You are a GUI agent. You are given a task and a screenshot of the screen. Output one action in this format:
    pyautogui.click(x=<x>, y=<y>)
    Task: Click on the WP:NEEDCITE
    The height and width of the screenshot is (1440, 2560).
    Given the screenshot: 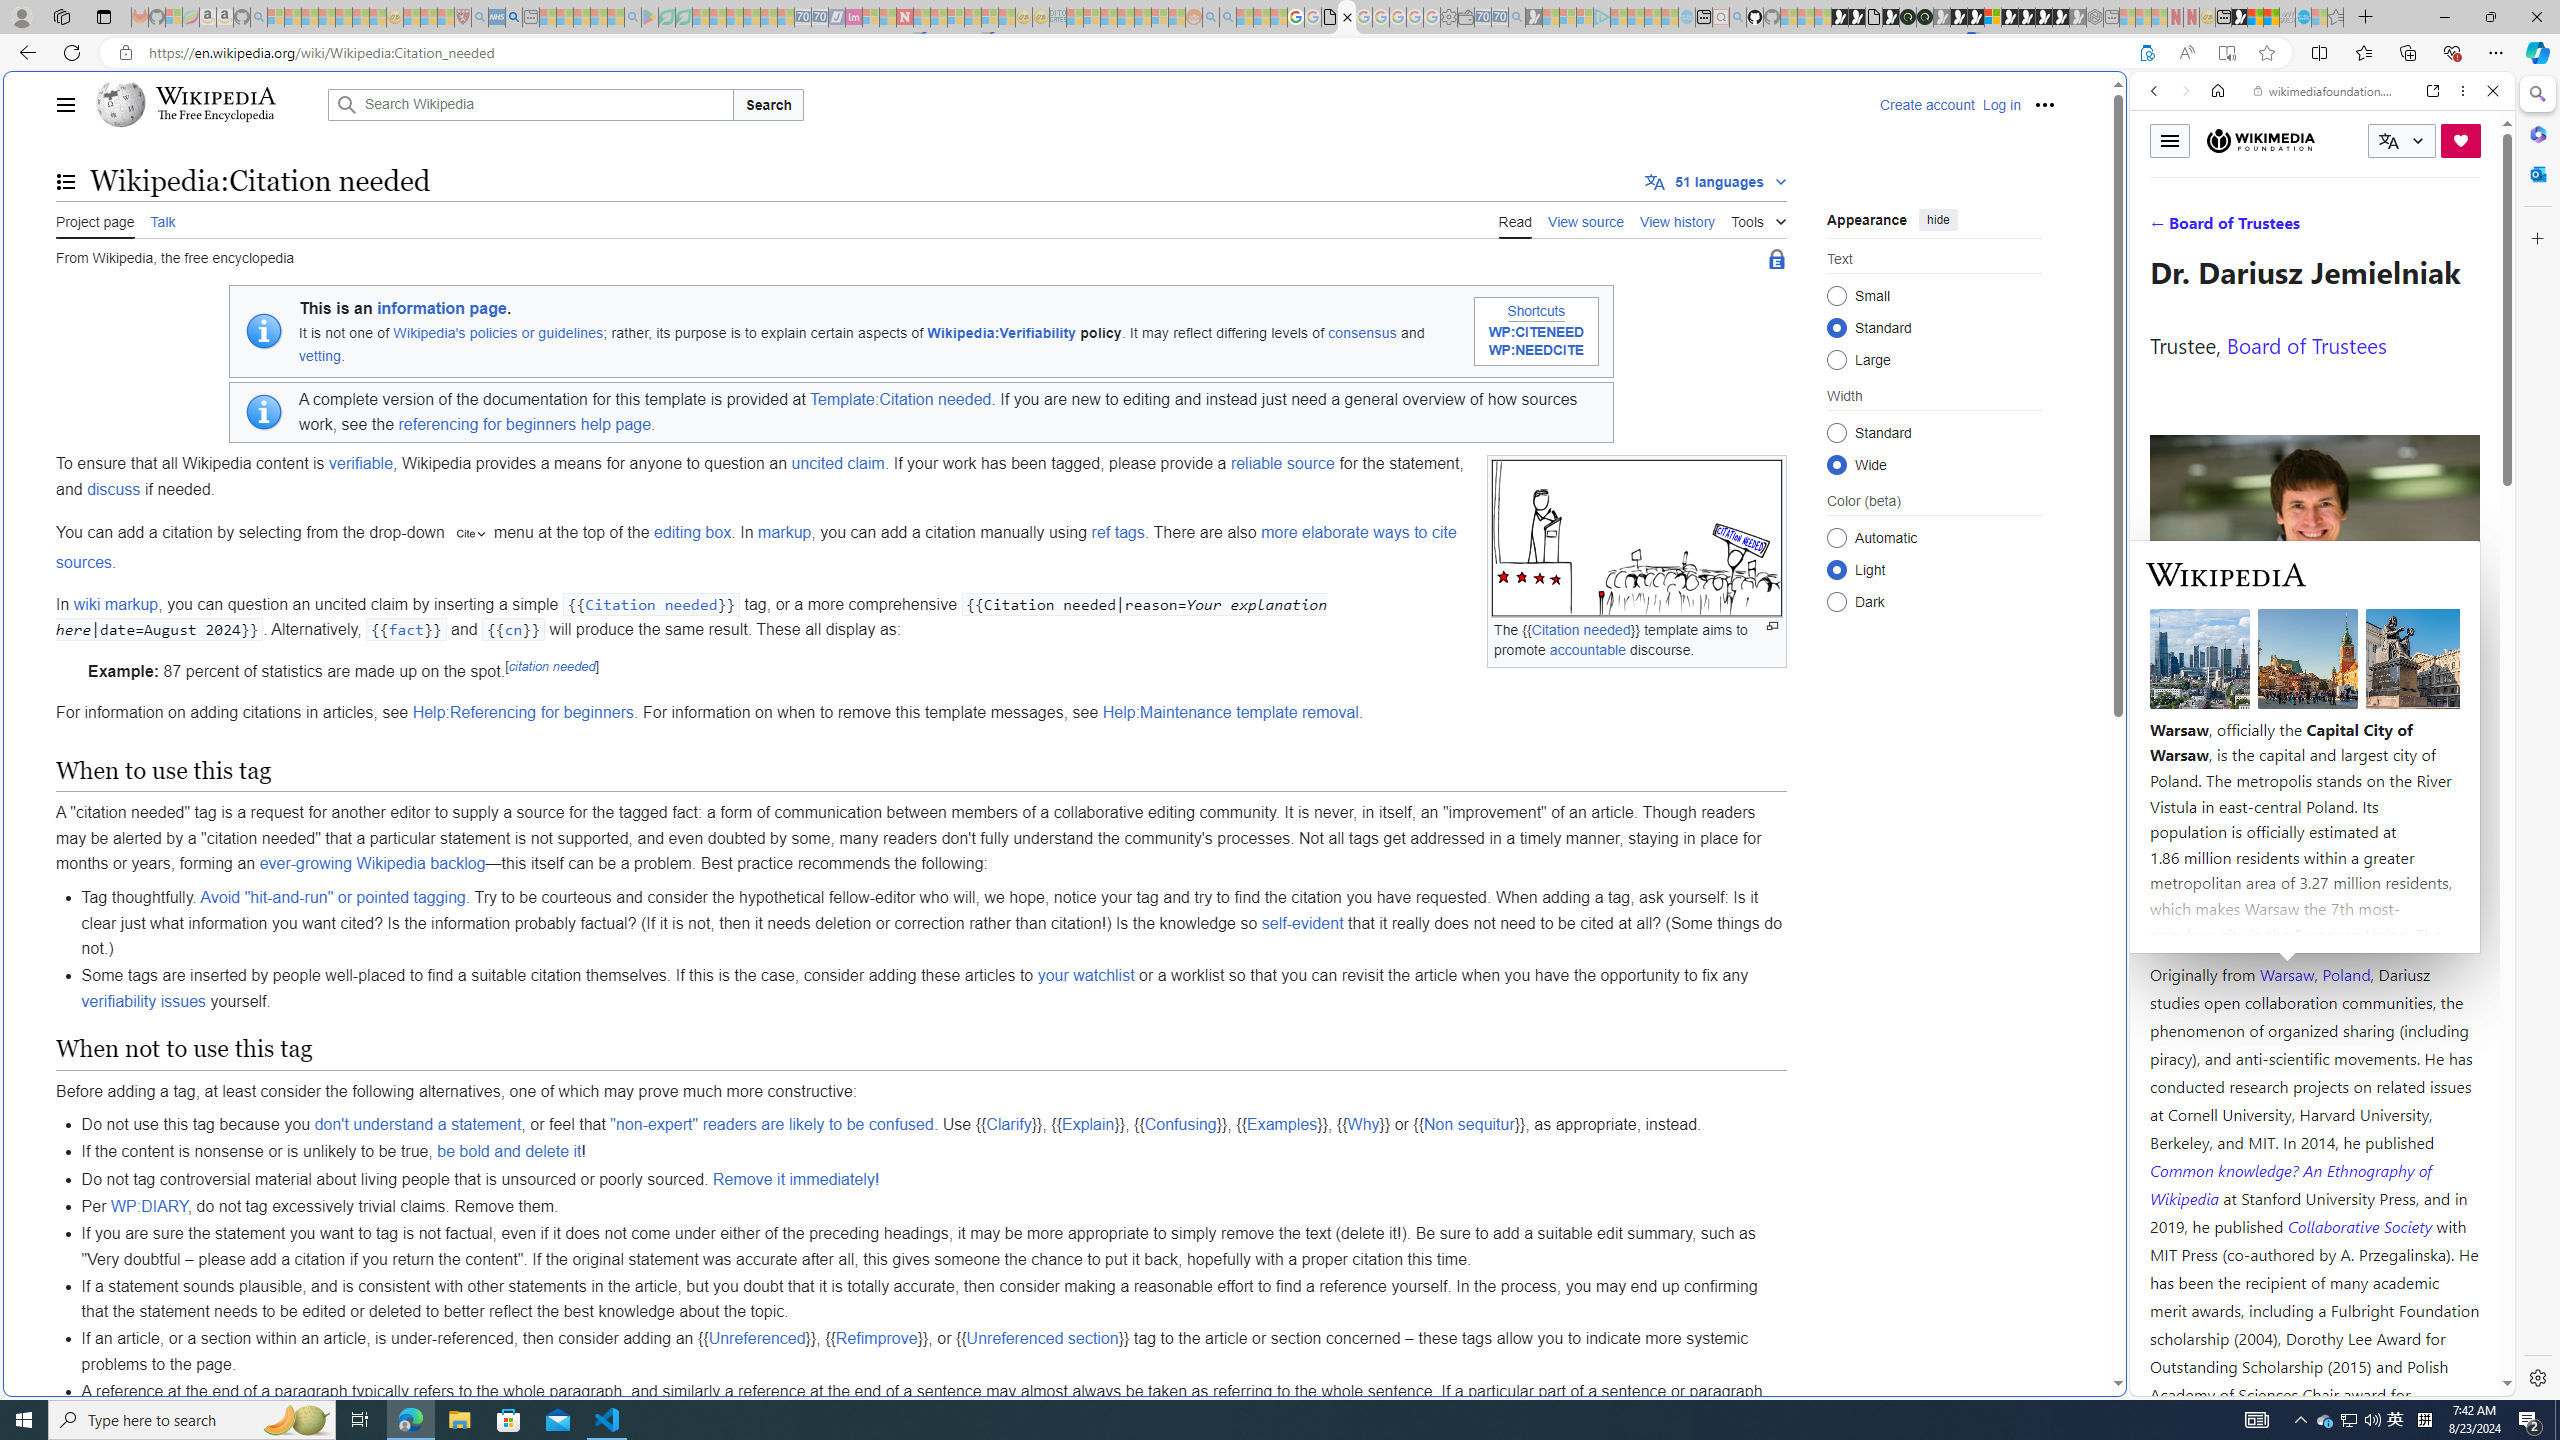 What is the action you would take?
    pyautogui.click(x=1536, y=351)
    